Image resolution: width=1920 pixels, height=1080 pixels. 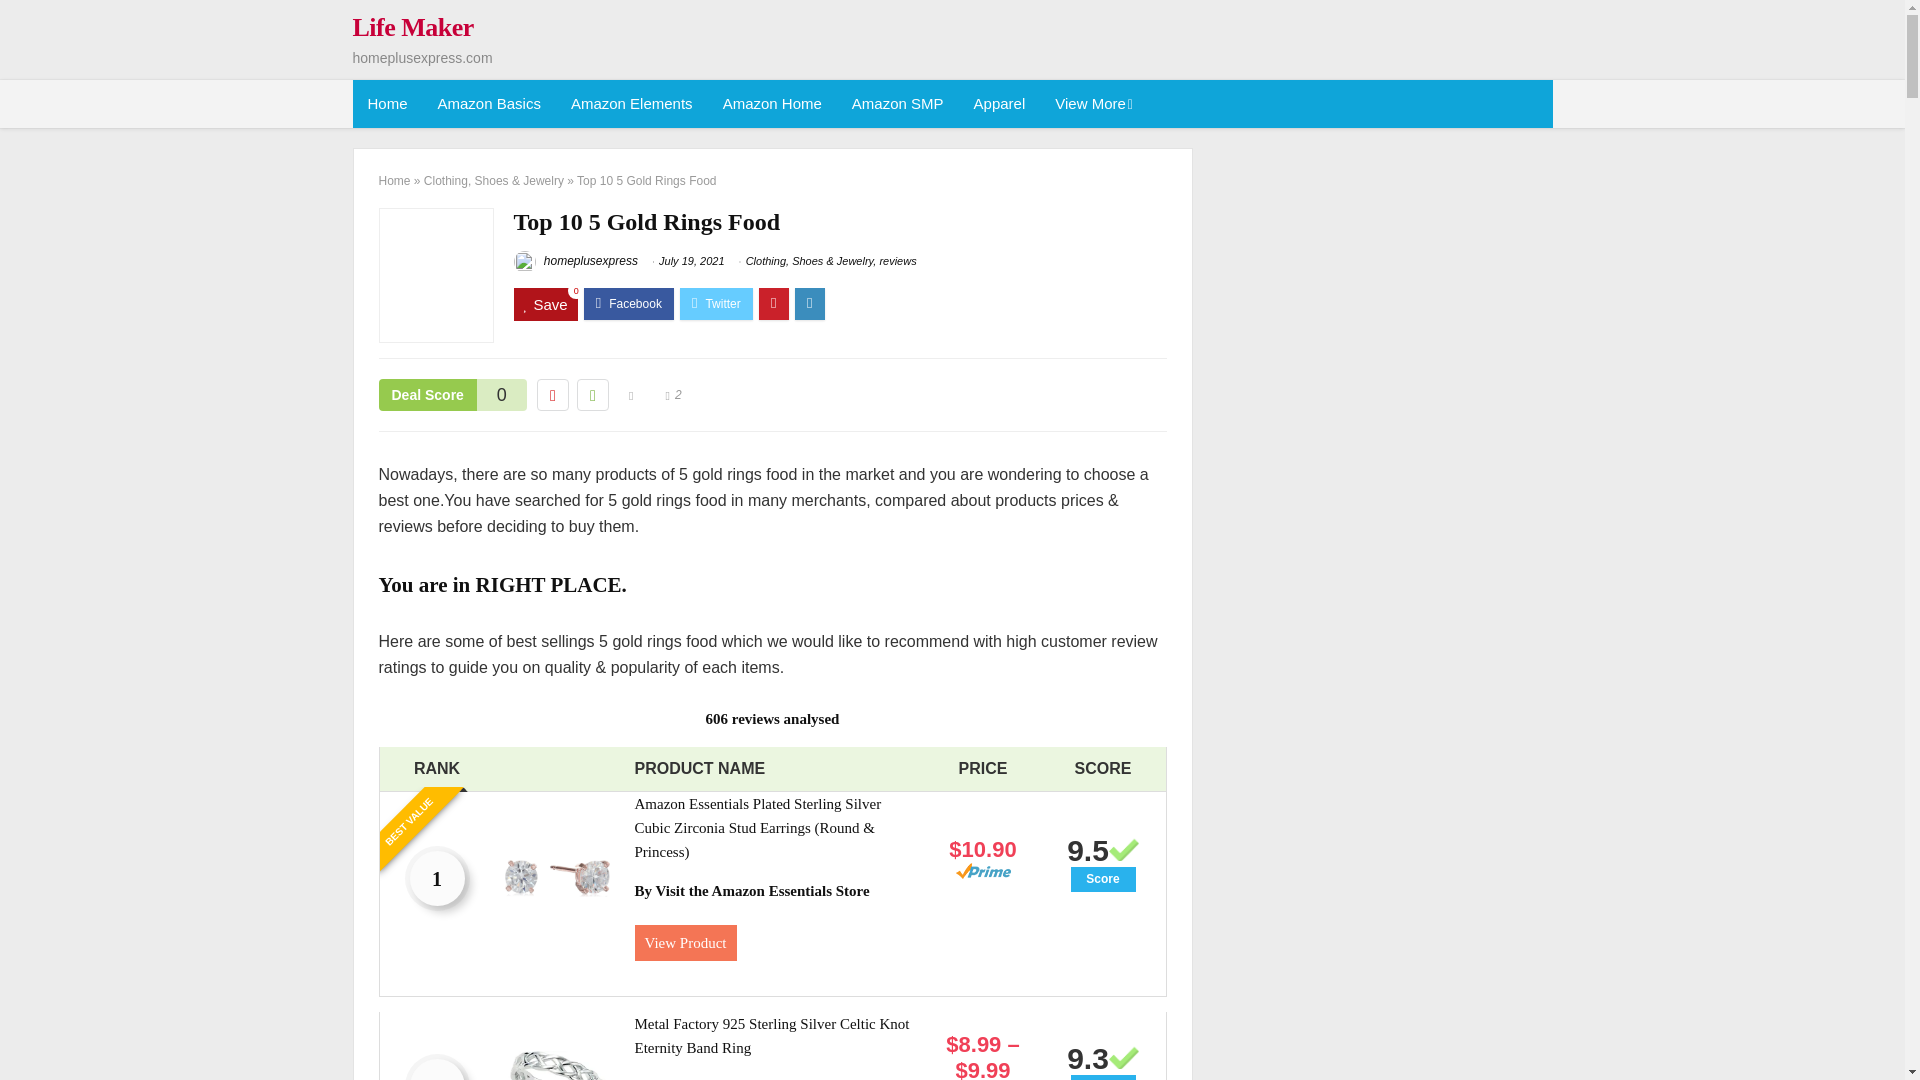 I want to click on Amazon Basics, so click(x=489, y=104).